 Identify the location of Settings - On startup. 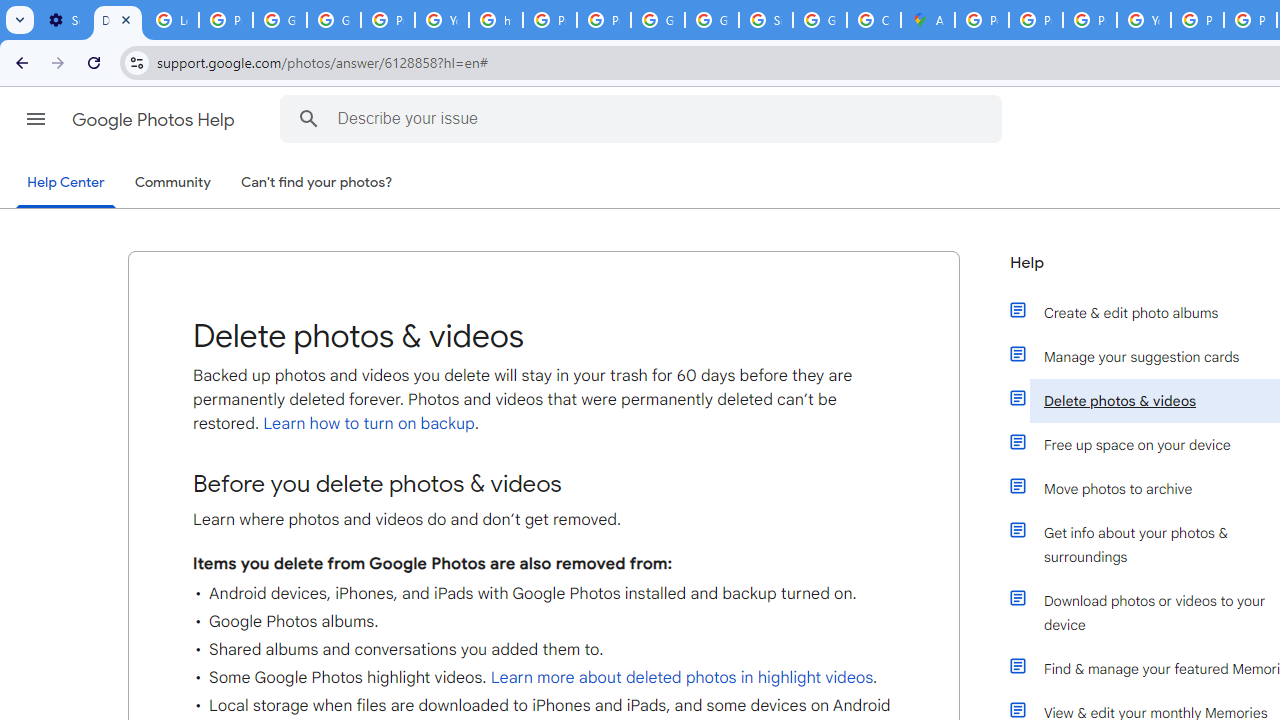
(64, 20).